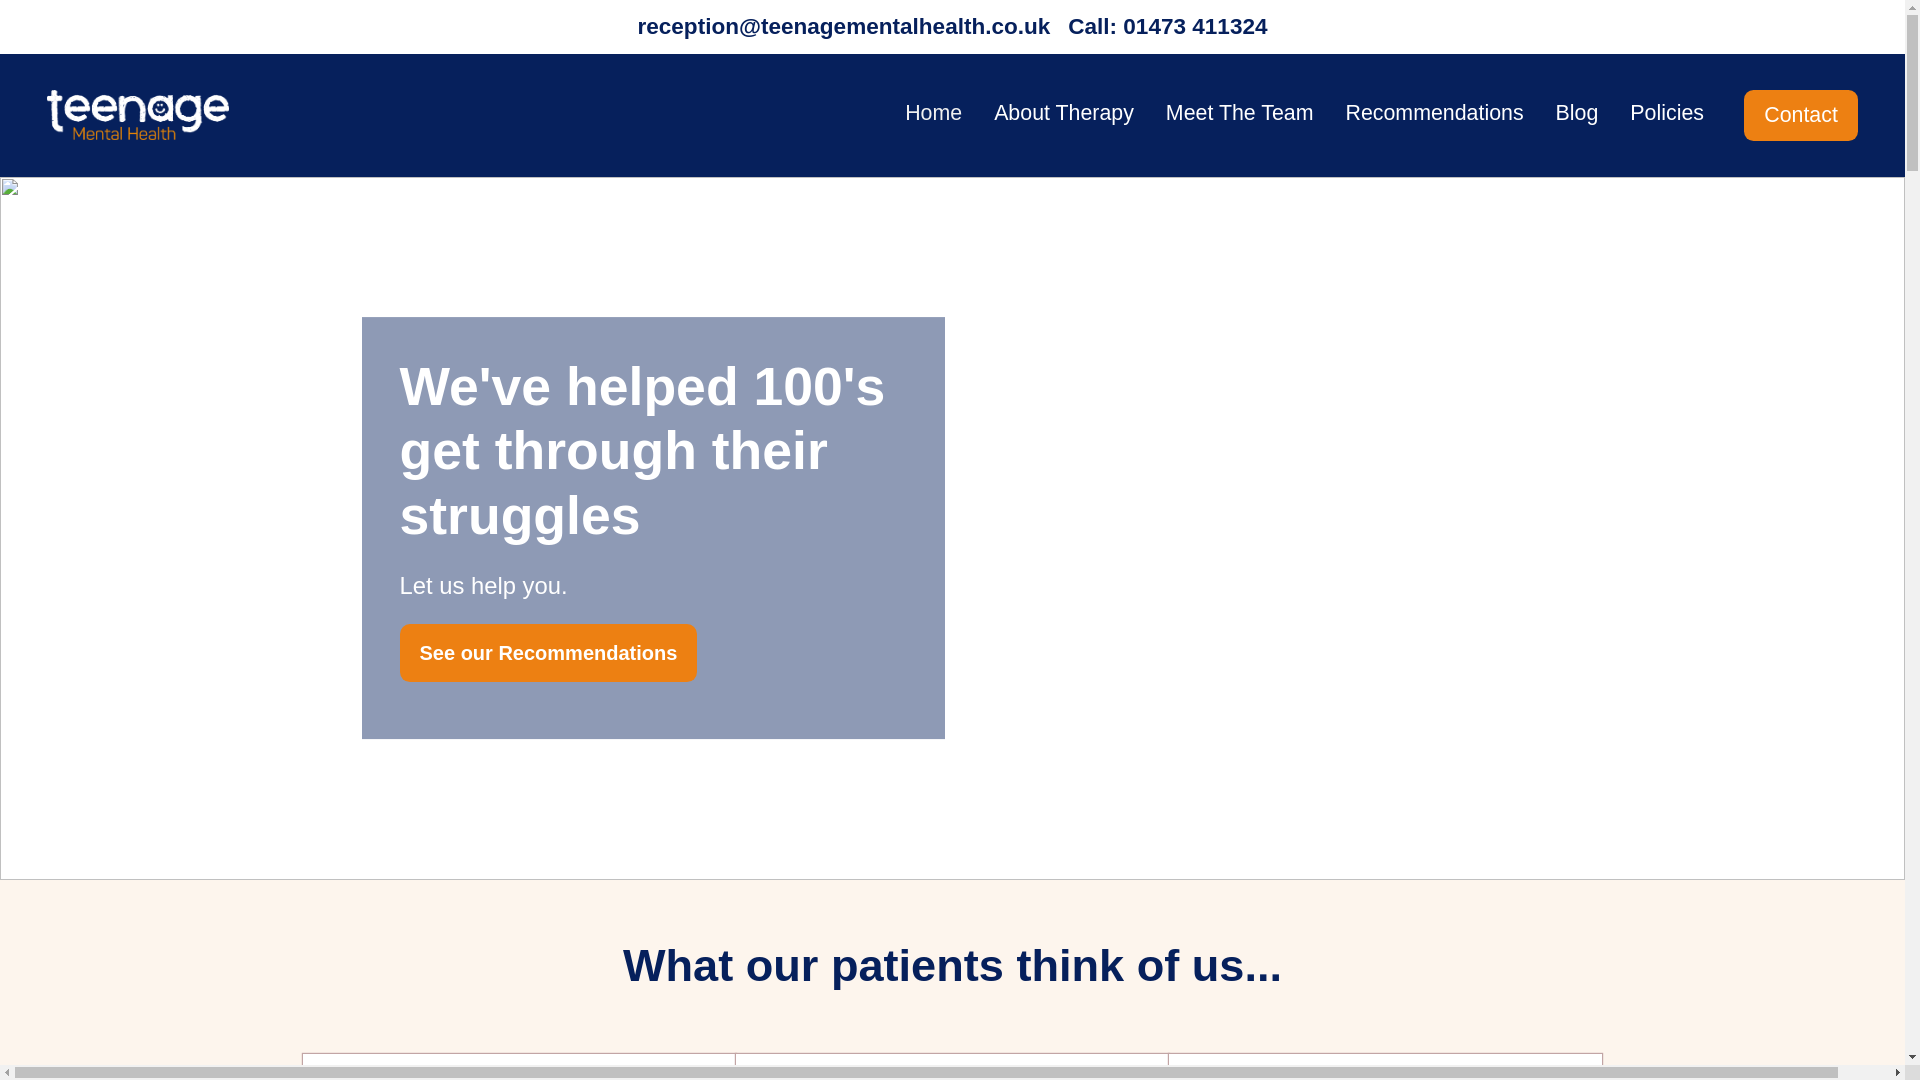 The width and height of the screenshot is (1920, 1080). Describe the element at coordinates (1434, 113) in the screenshot. I see `Recommendations` at that location.